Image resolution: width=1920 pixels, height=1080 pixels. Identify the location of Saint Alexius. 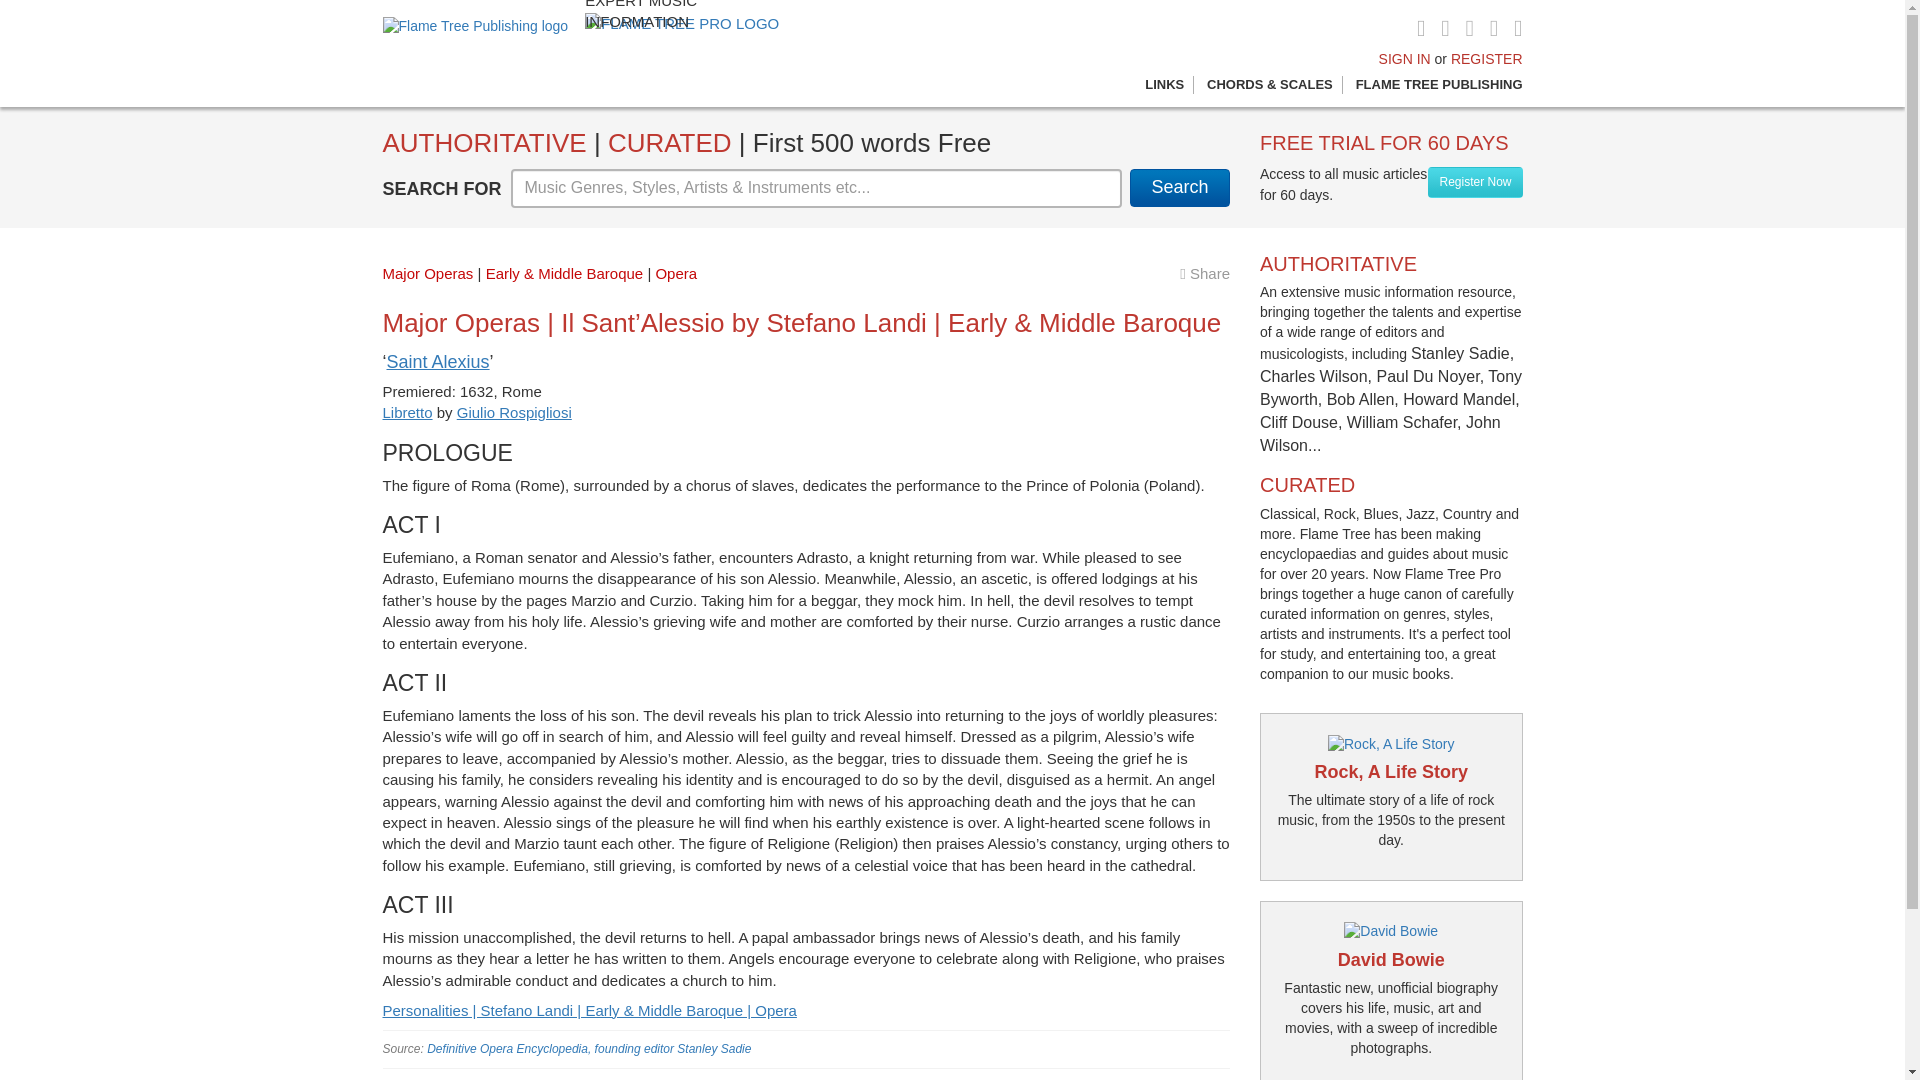
(437, 362).